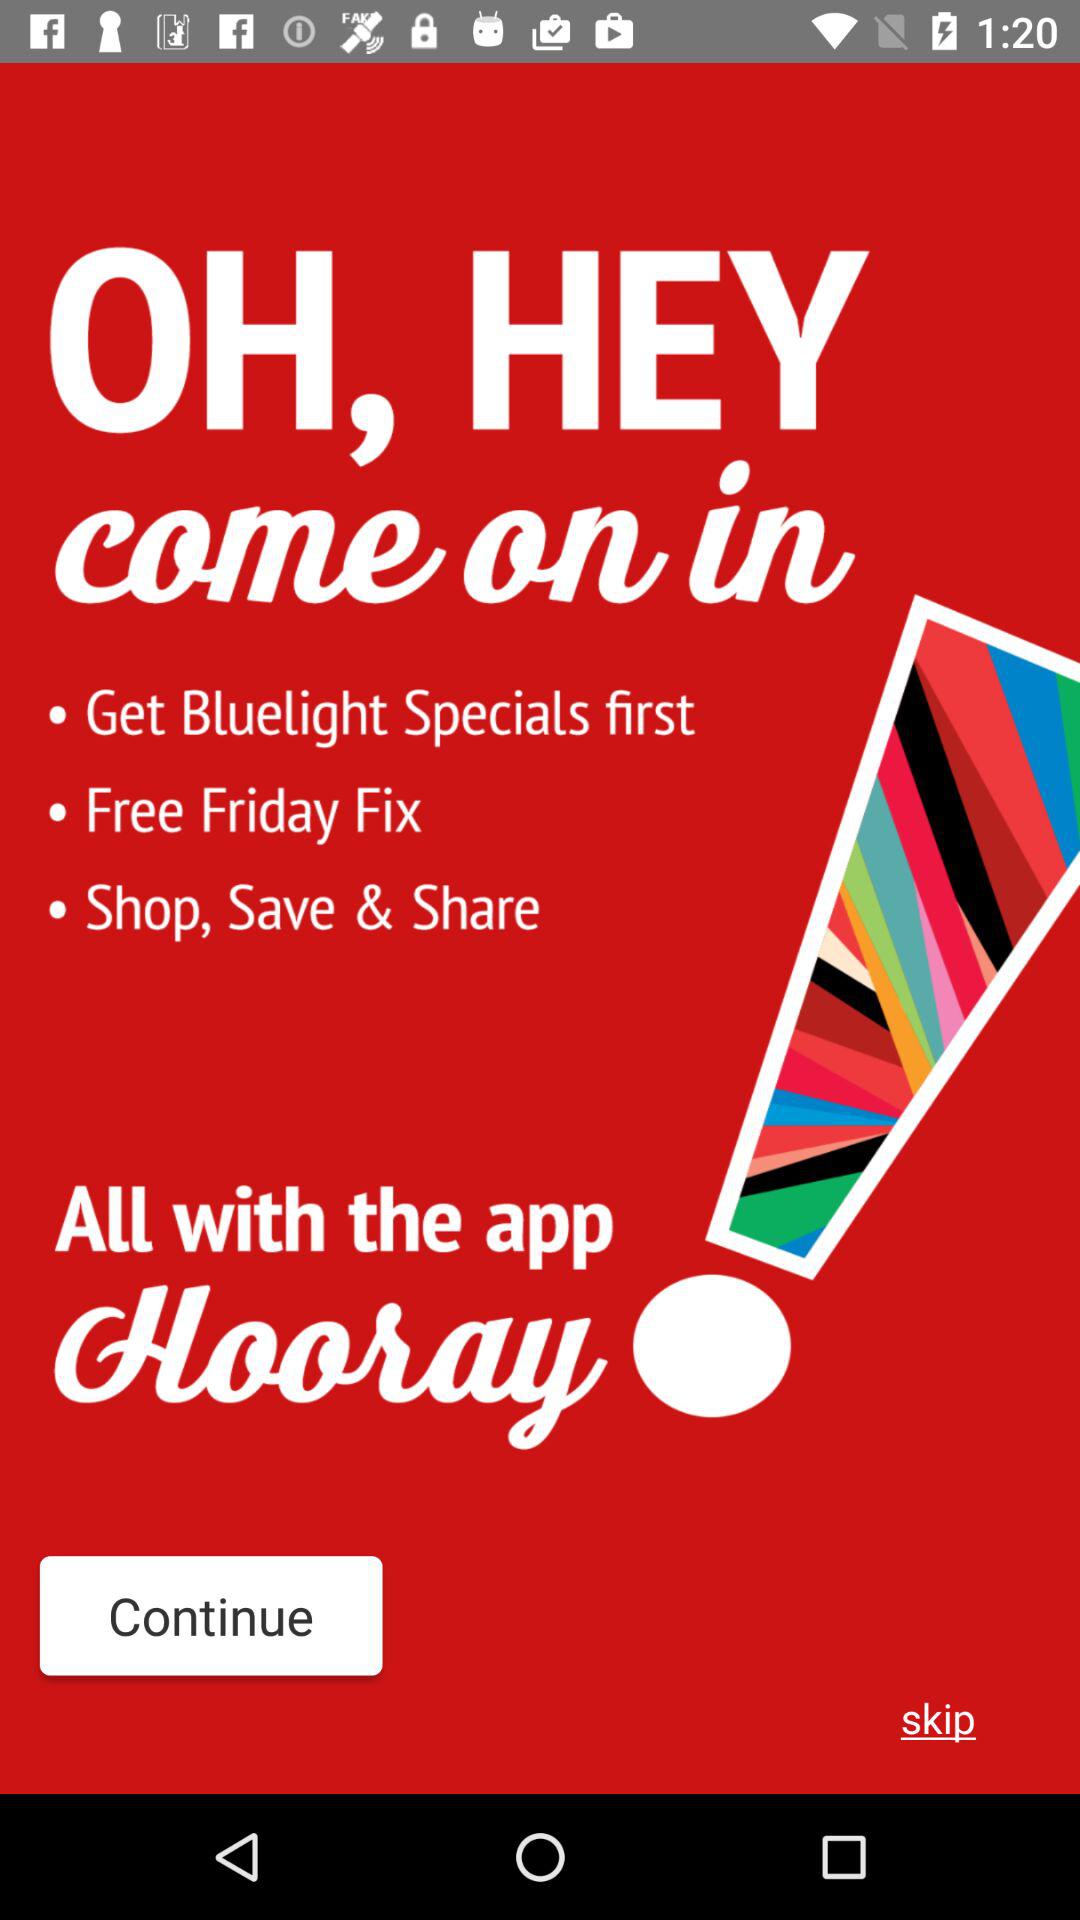 The height and width of the screenshot is (1920, 1080). What do you see at coordinates (210, 1616) in the screenshot?
I see `open item next to the skip icon` at bounding box center [210, 1616].